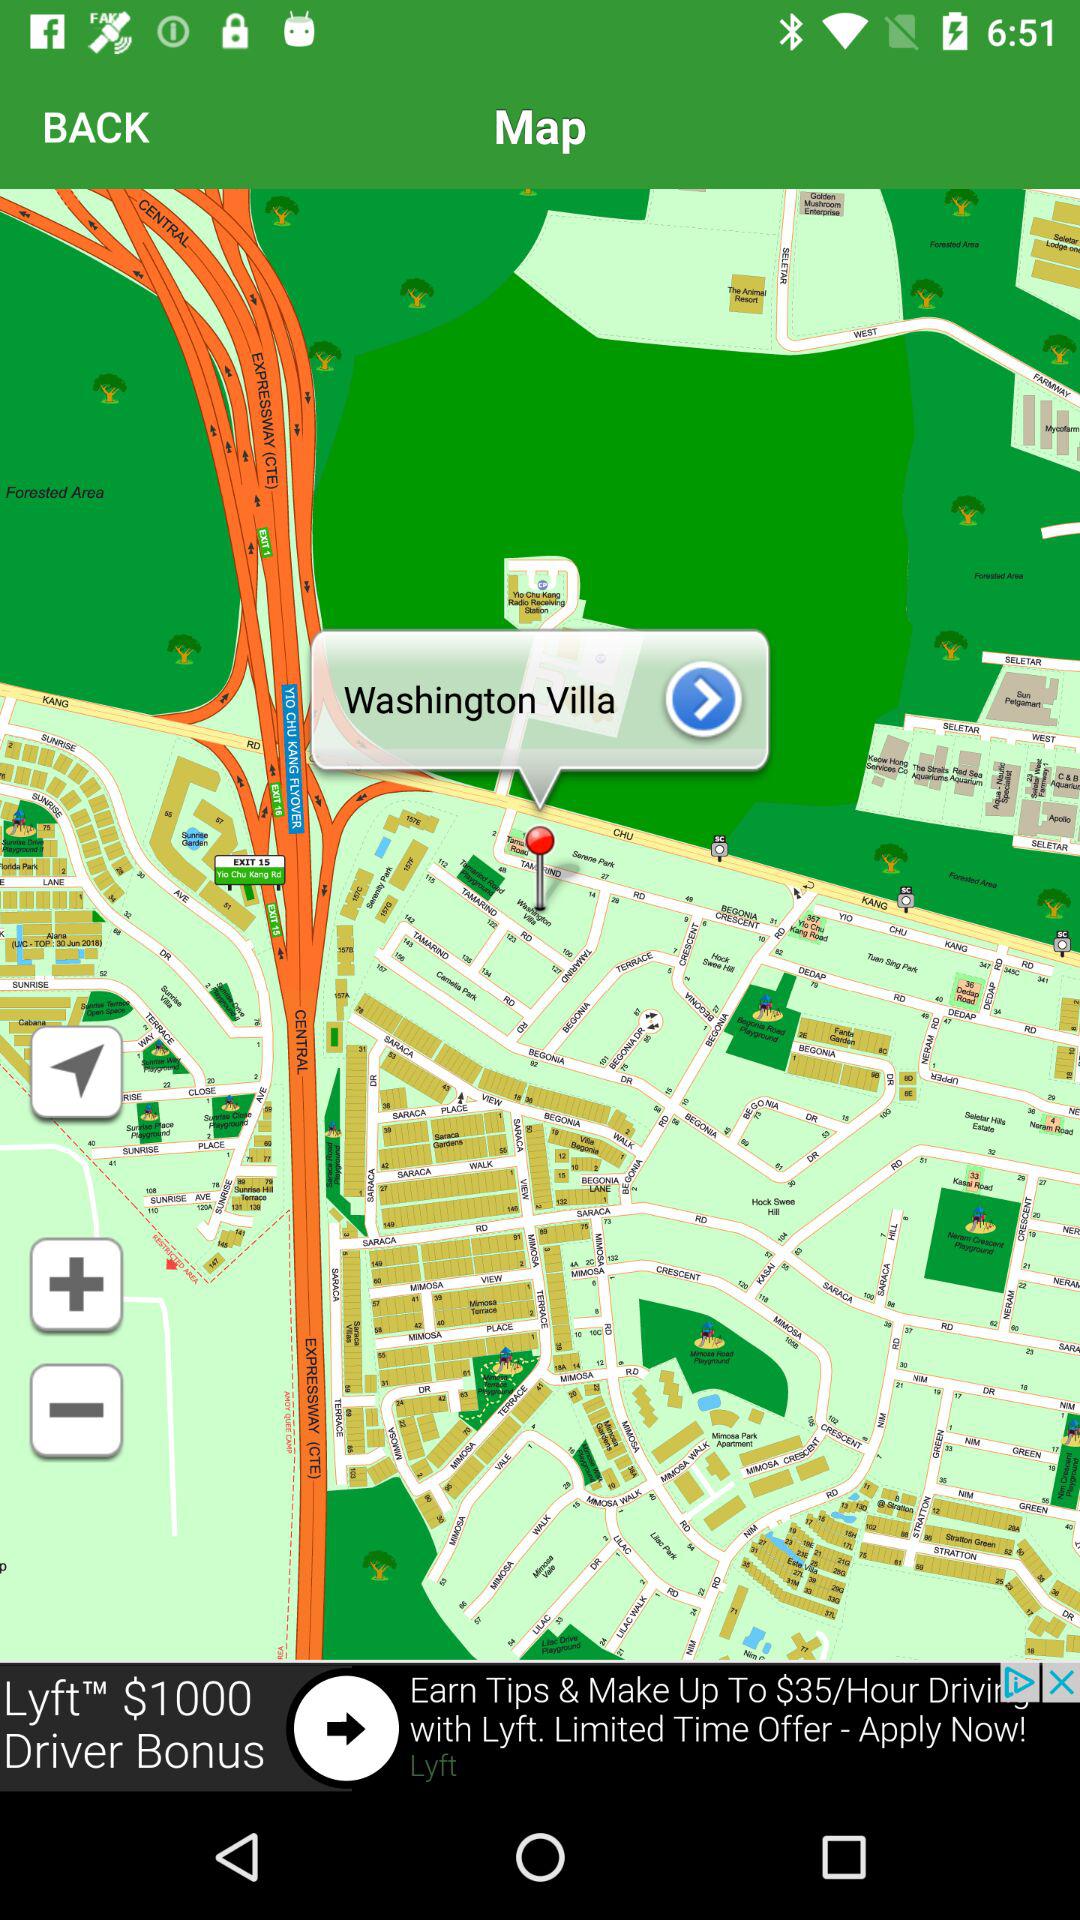 This screenshot has height=1920, width=1080. I want to click on select advertisement, so click(540, 1728).